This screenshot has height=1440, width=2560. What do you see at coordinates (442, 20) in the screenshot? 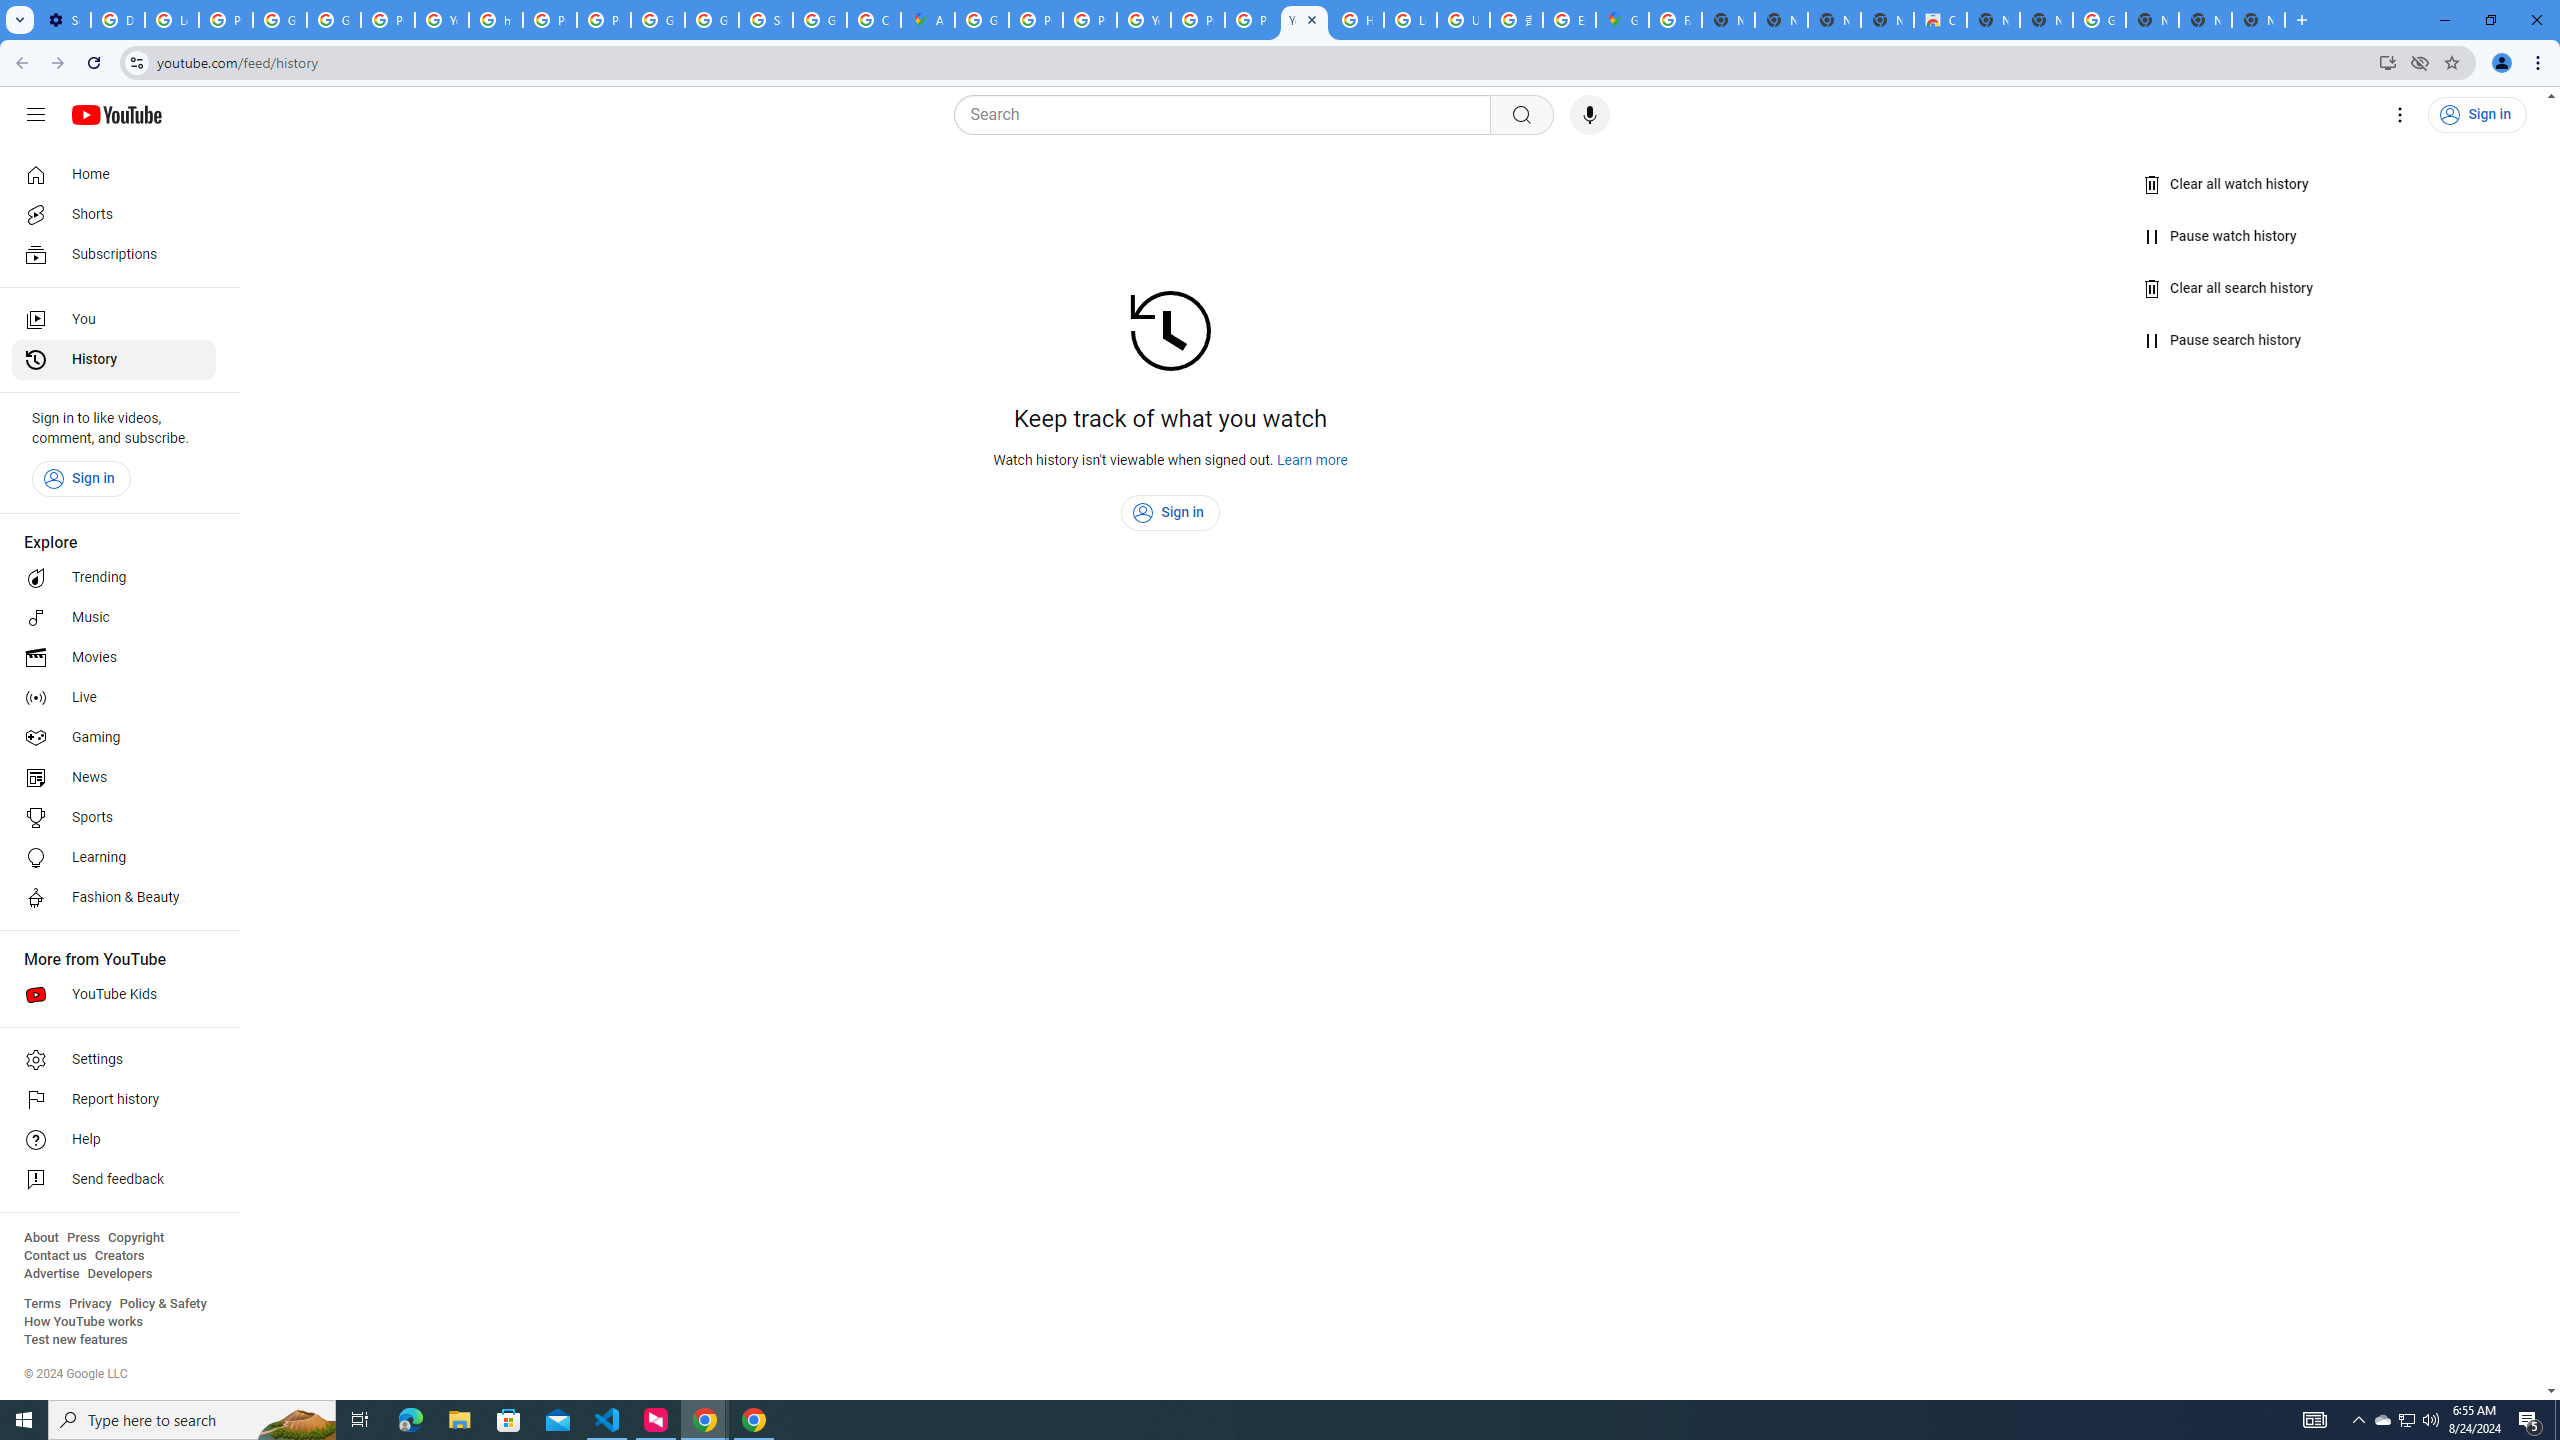
I see `YouTube` at bounding box center [442, 20].